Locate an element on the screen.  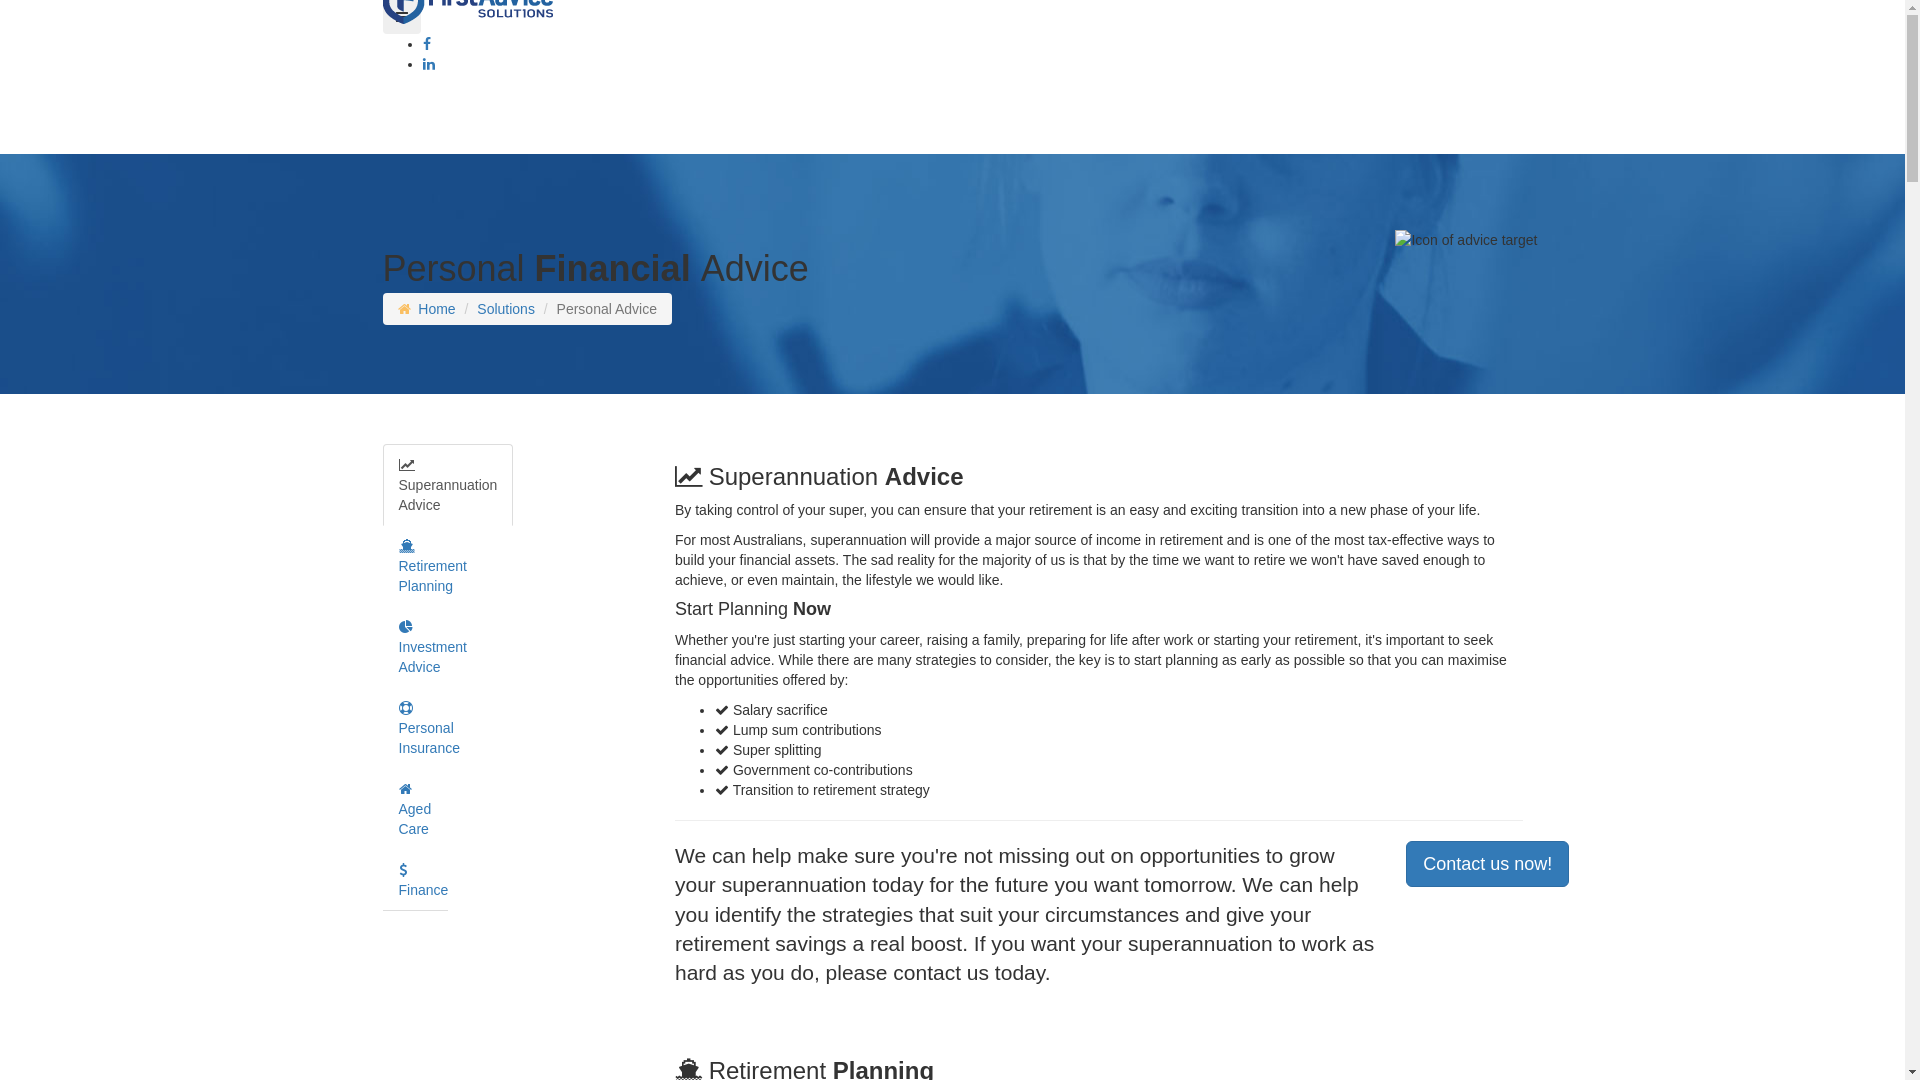
Linkedin is located at coordinates (428, 64).